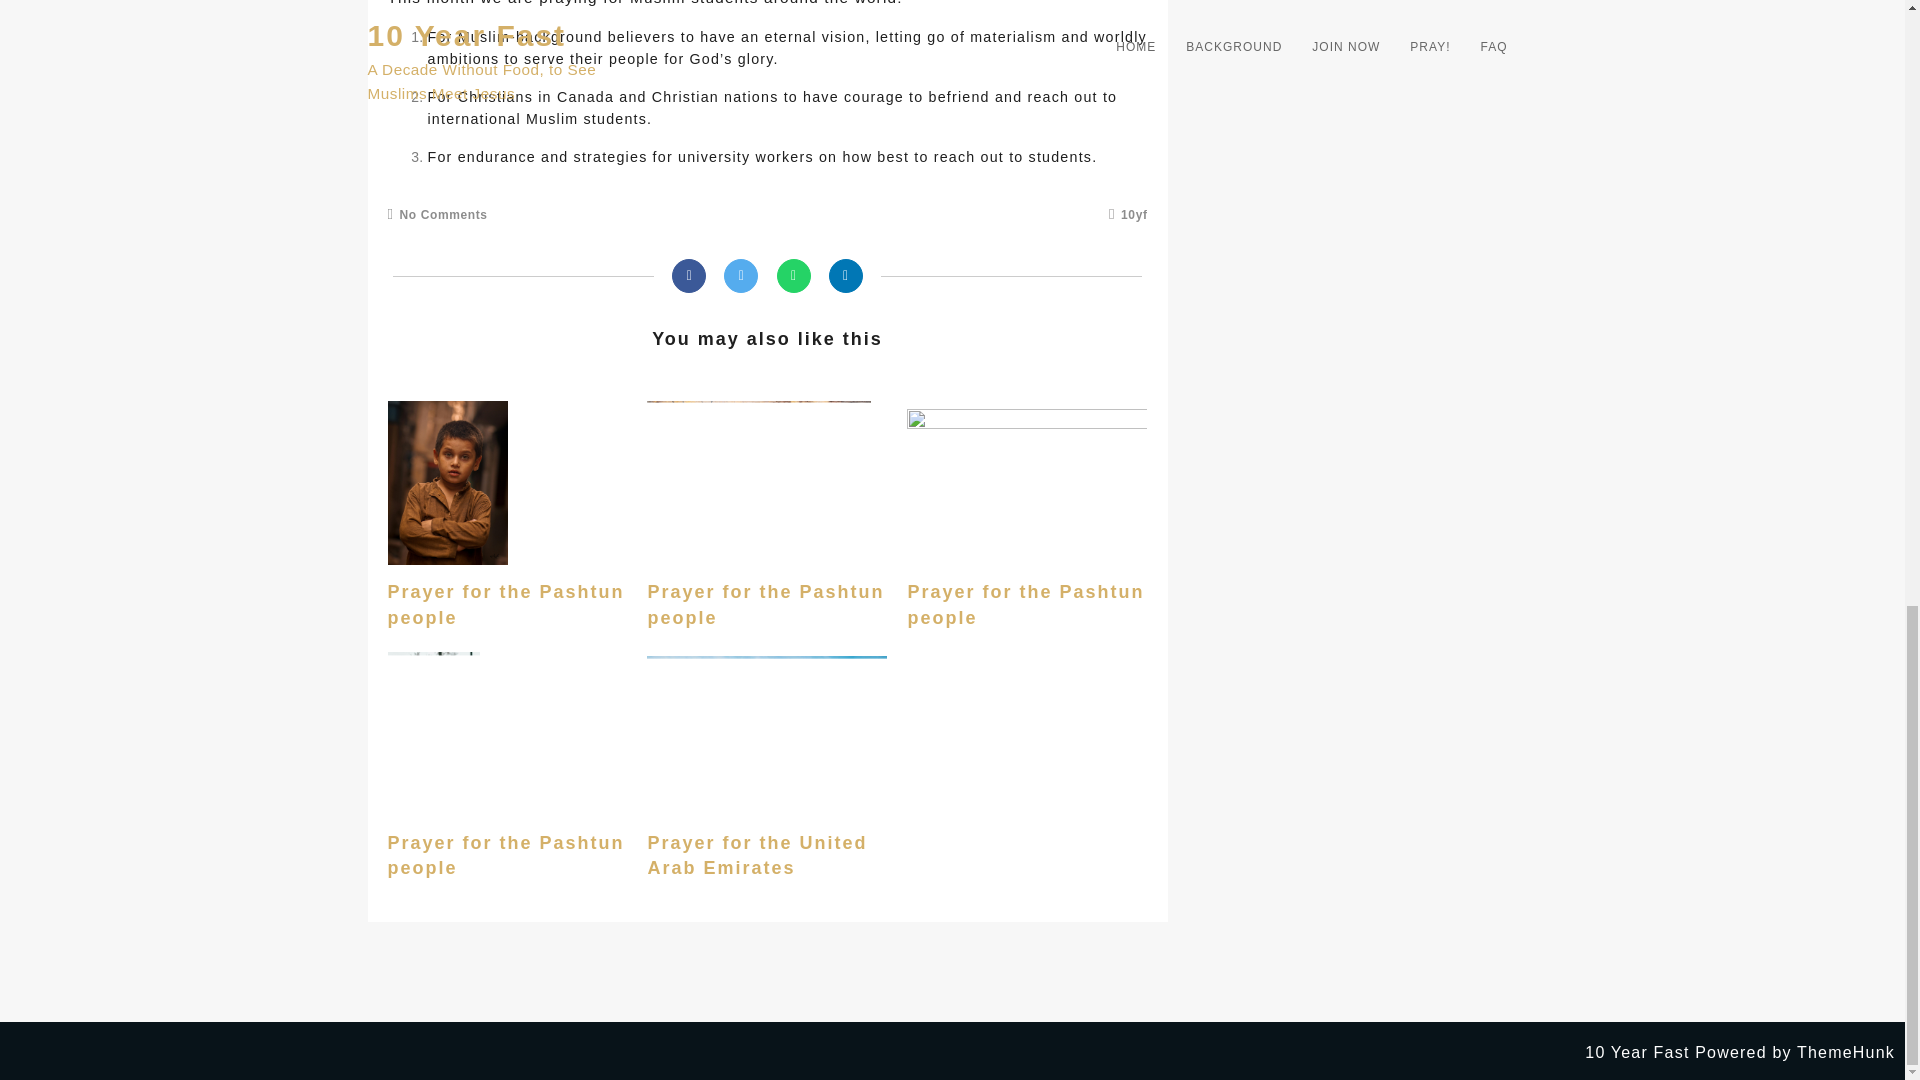 This screenshot has height=1080, width=1920. I want to click on Posts by 10yf, so click(1128, 215).